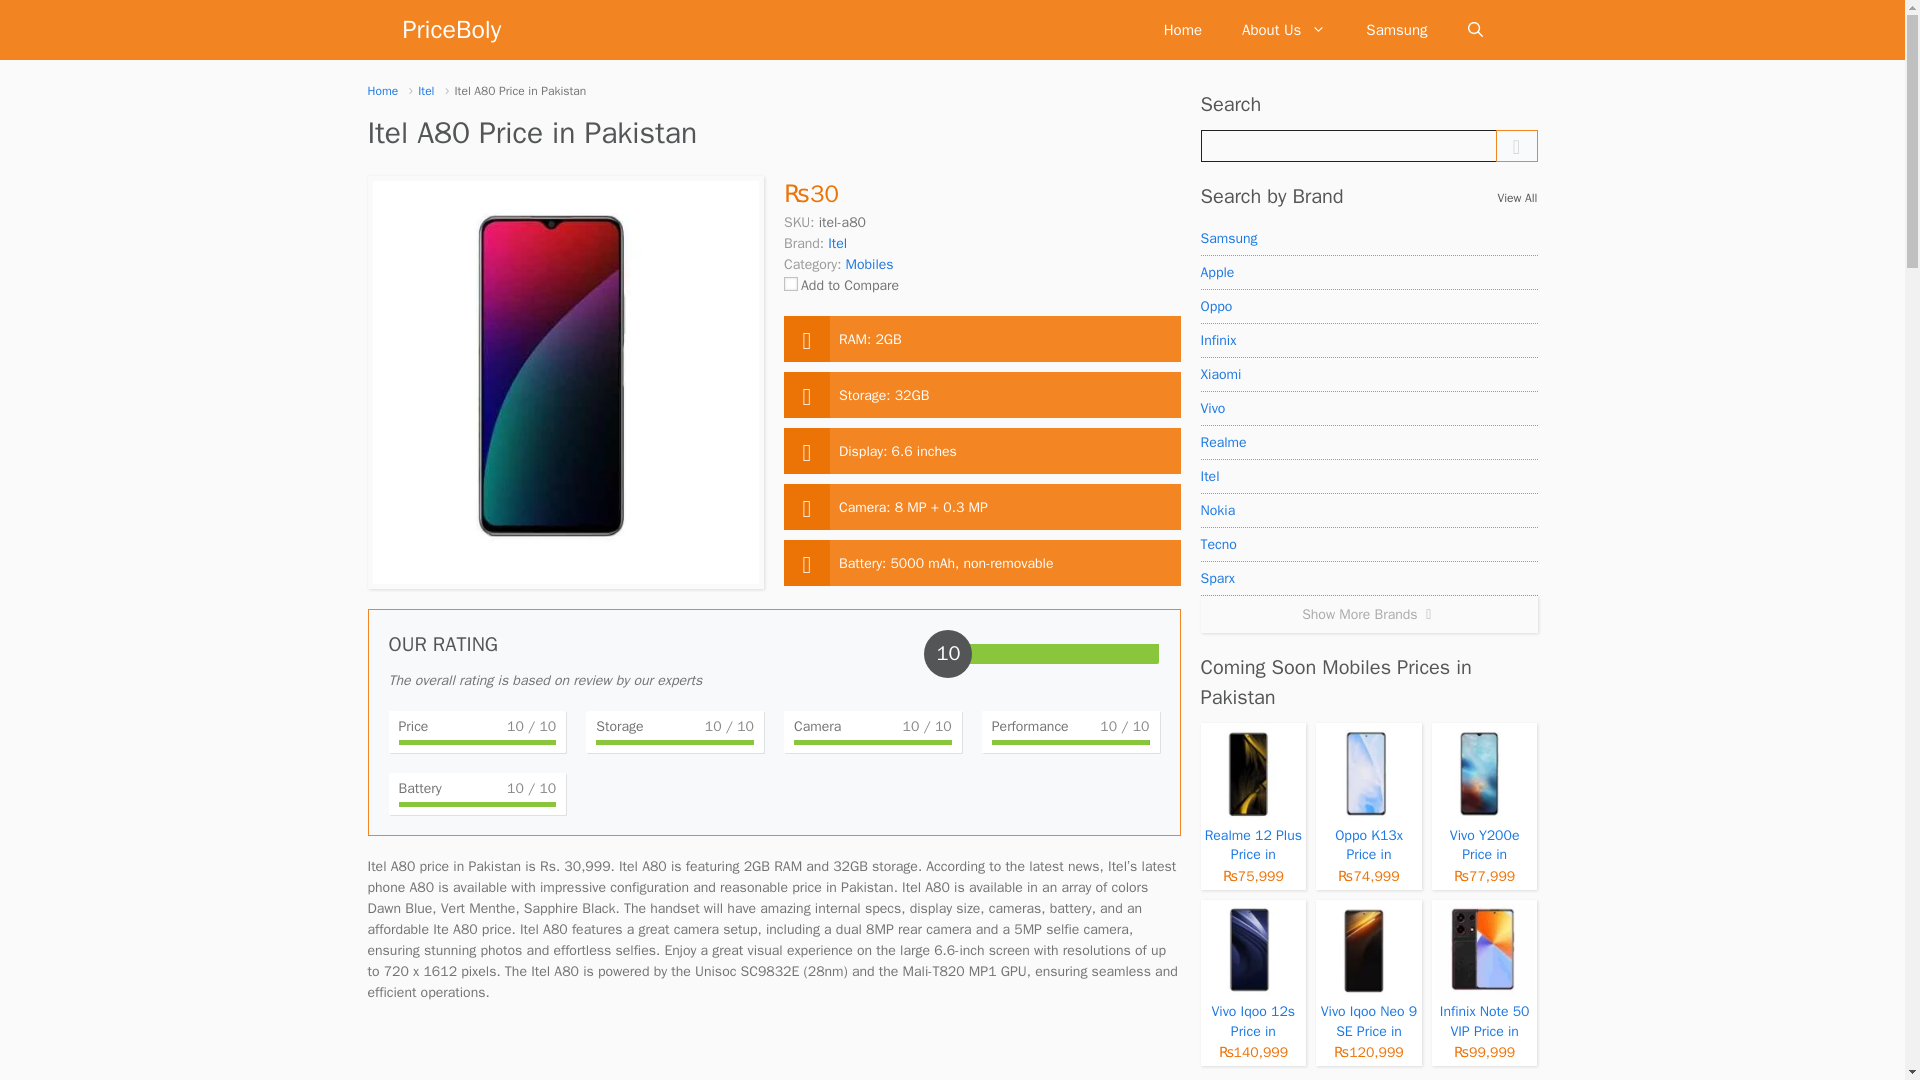 This screenshot has height=1080, width=1920. Describe the element at coordinates (1368, 238) in the screenshot. I see `Samsung` at that location.